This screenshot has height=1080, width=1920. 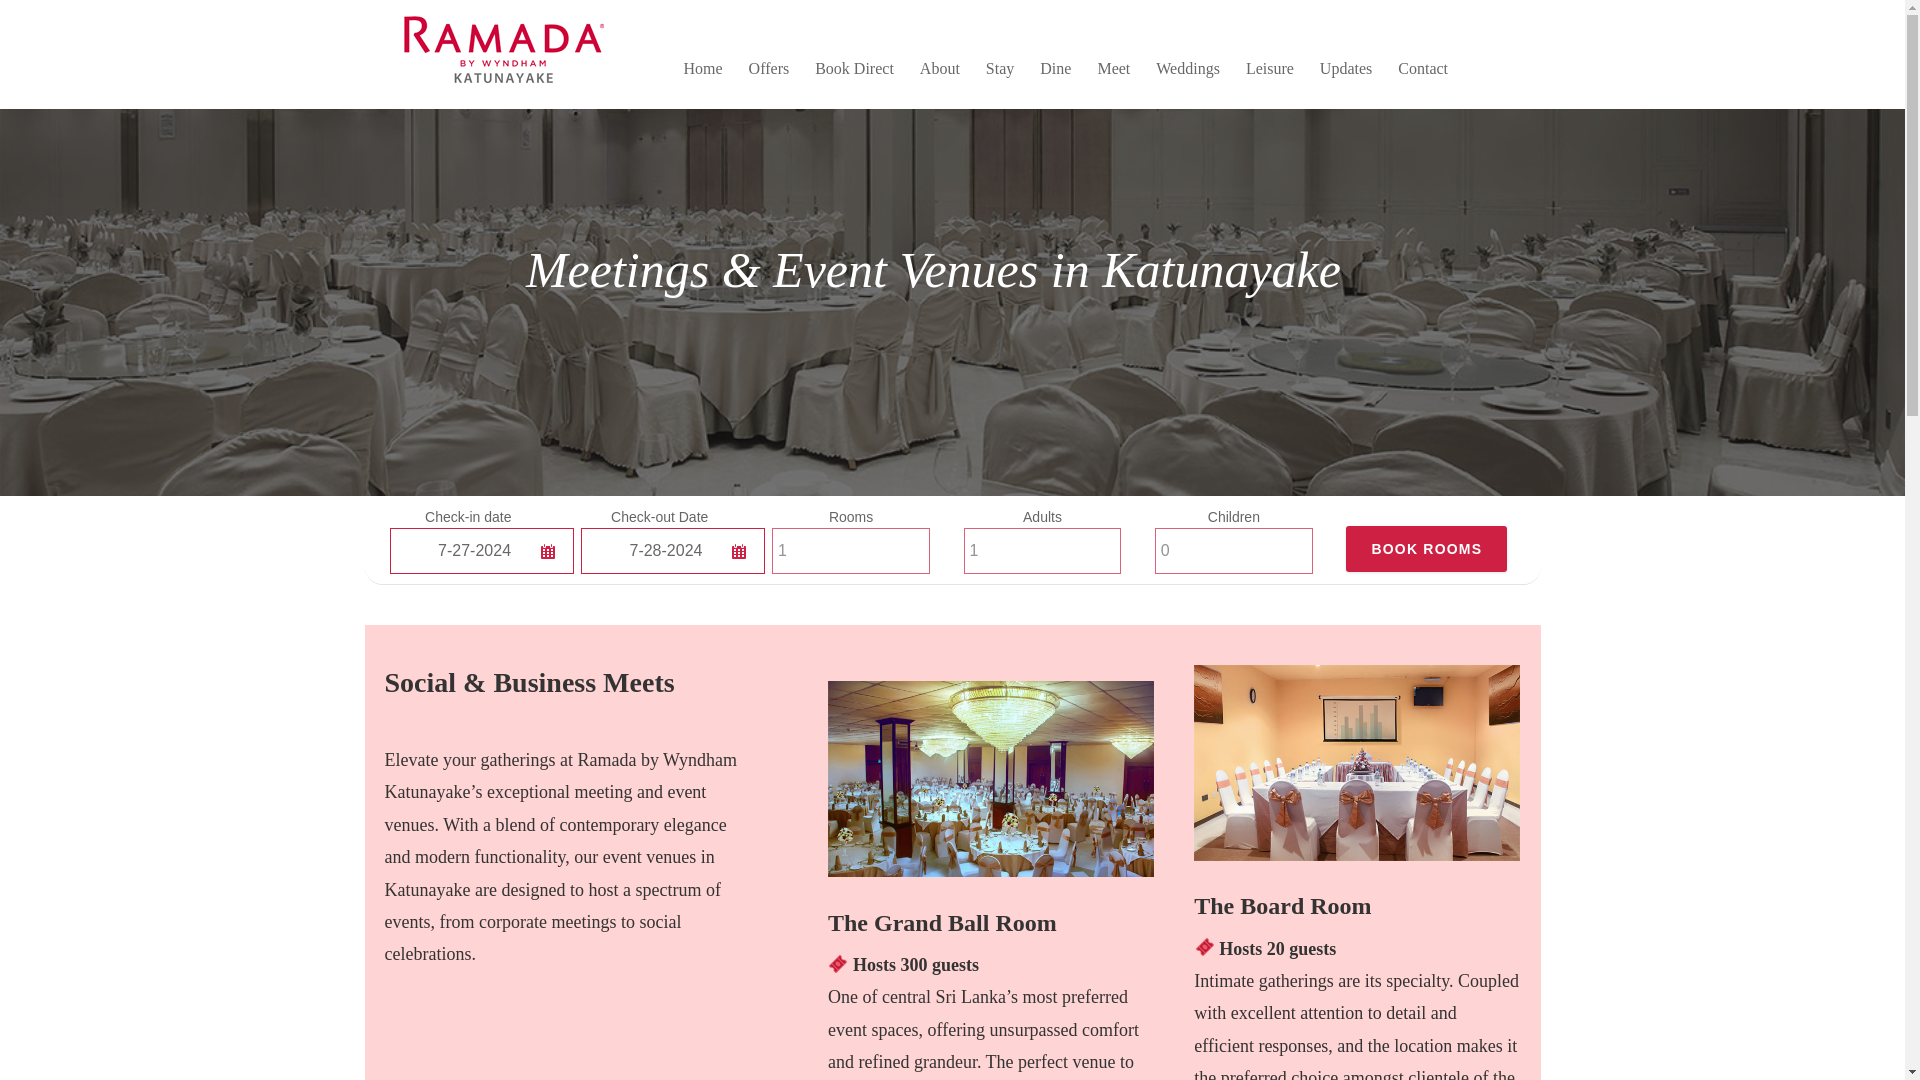 I want to click on About, so click(x=940, y=68).